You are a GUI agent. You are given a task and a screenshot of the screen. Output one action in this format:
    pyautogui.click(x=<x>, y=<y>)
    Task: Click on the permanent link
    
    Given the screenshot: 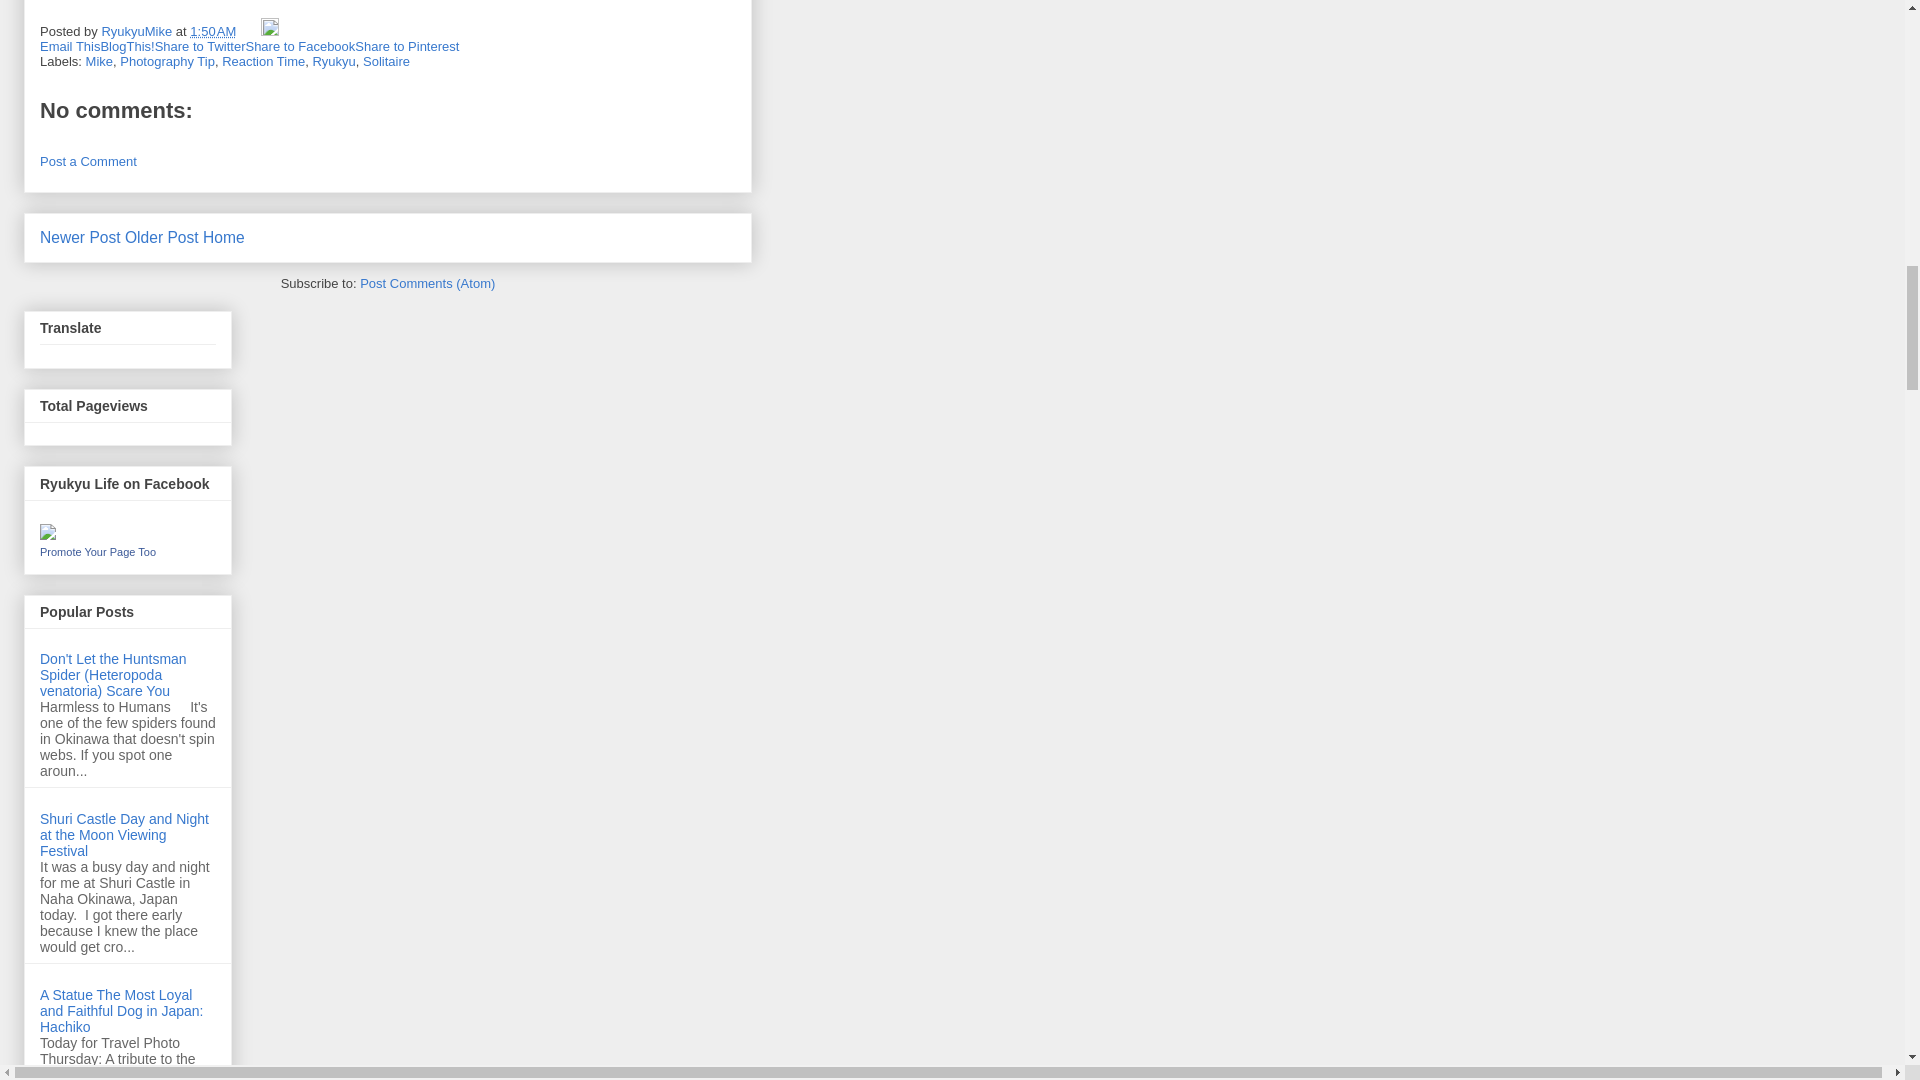 What is the action you would take?
    pyautogui.click(x=213, y=30)
    